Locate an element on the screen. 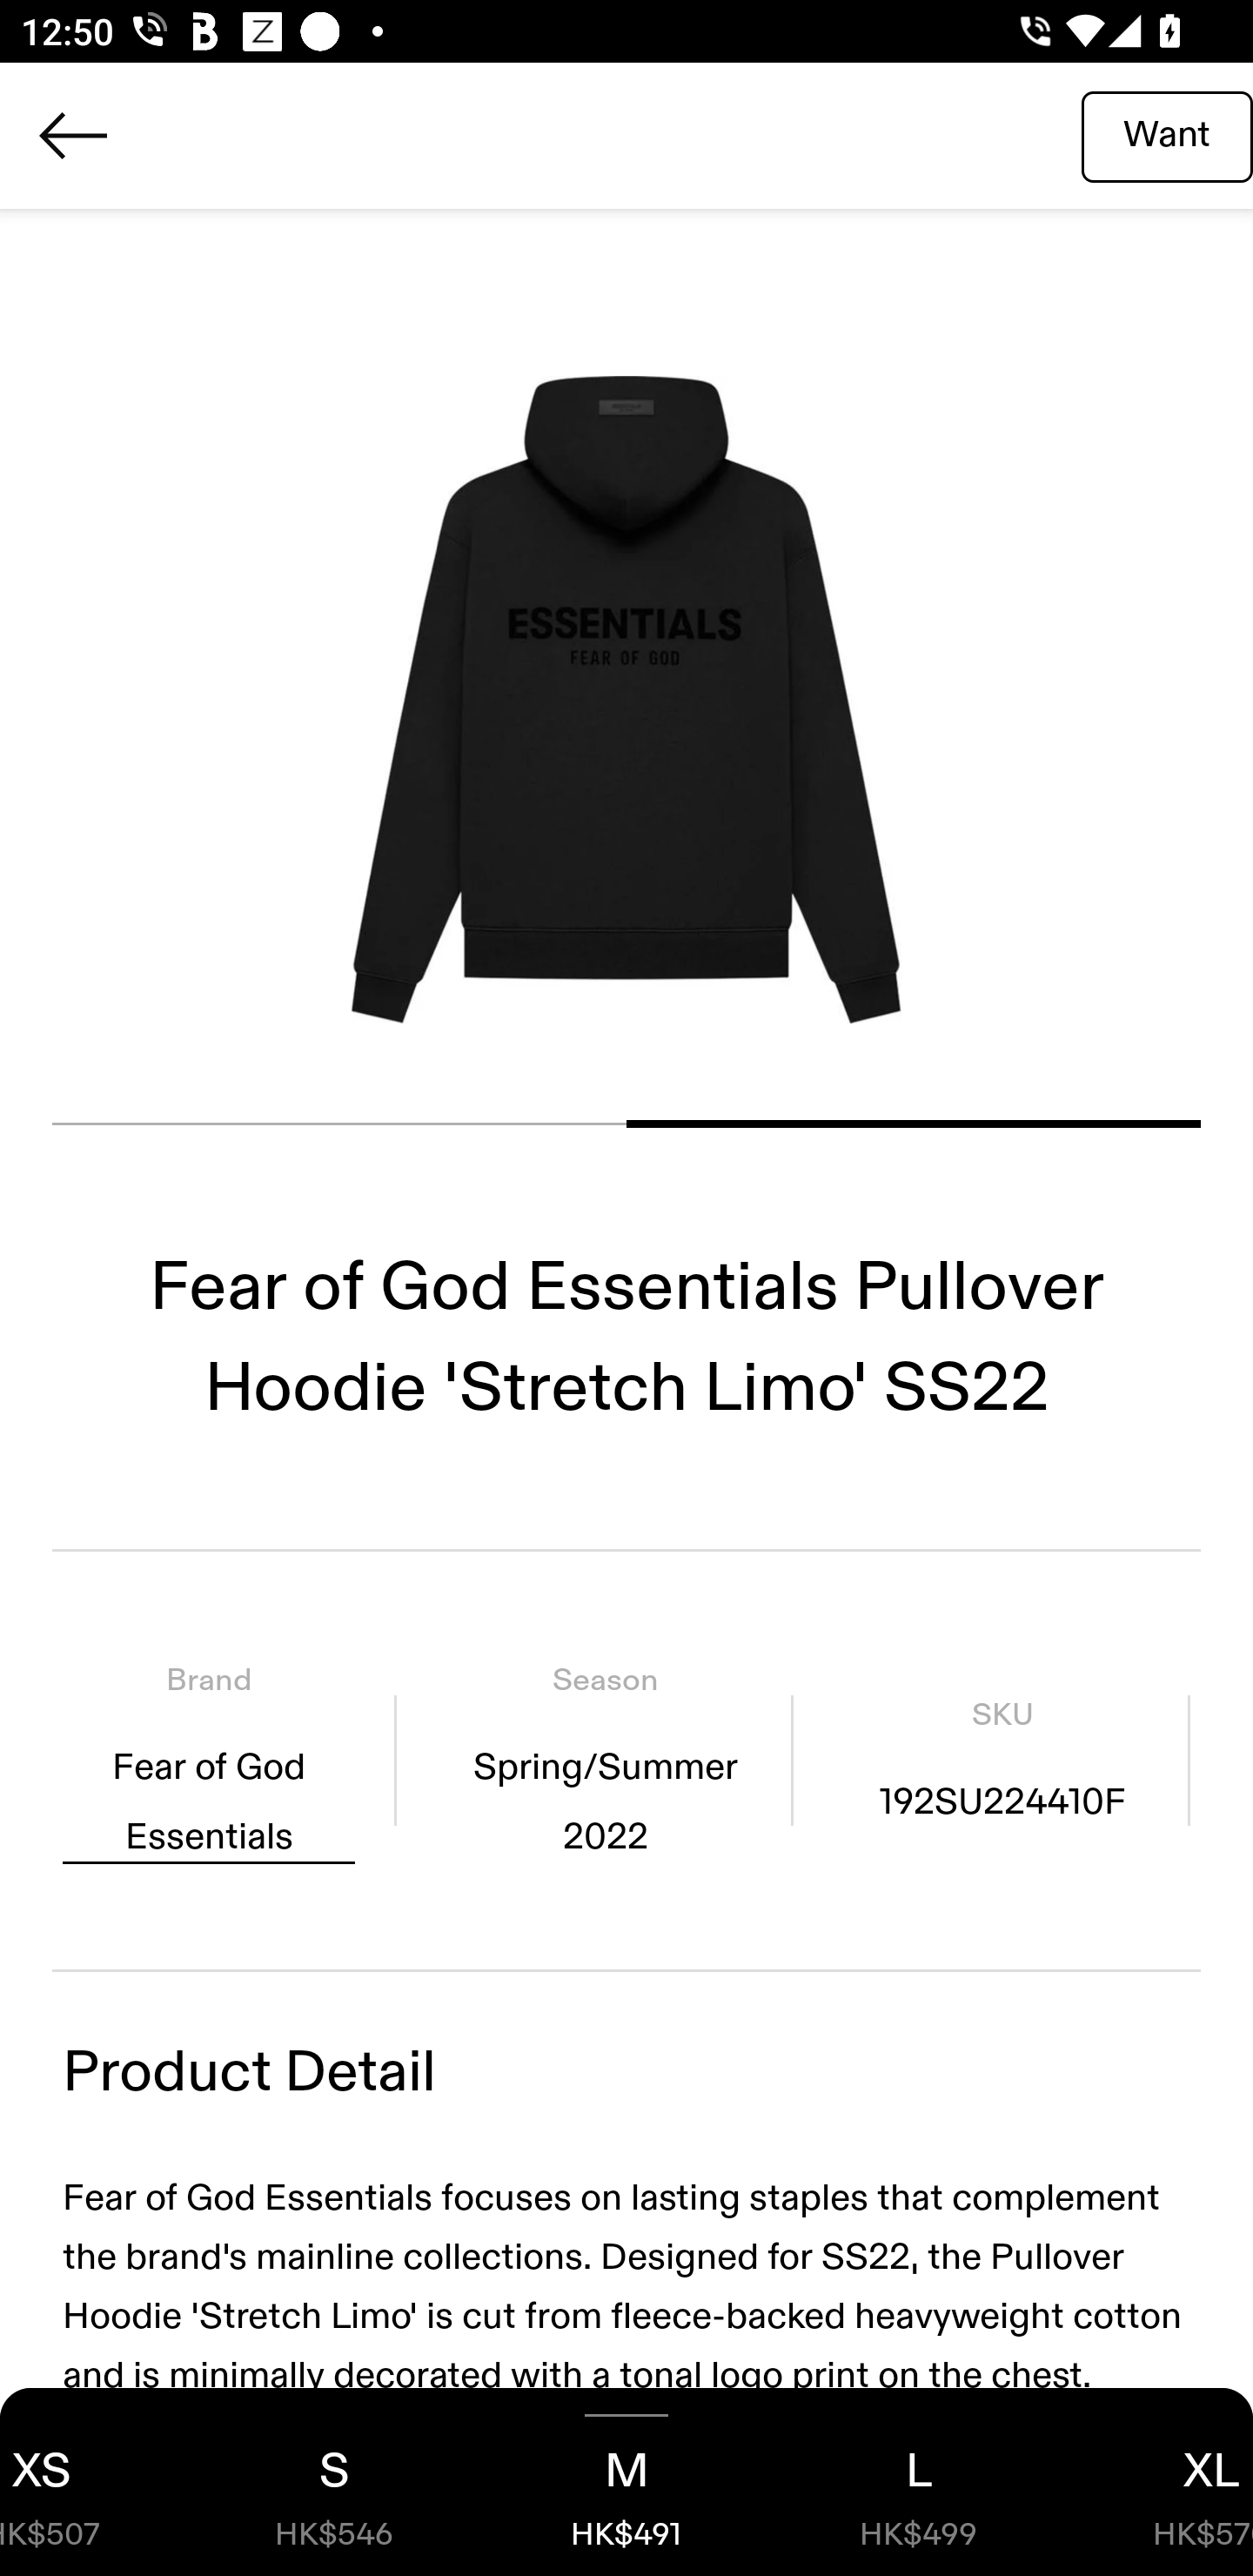 This screenshot has width=1253, height=2576. S HK$546 is located at coordinates (334, 2482).